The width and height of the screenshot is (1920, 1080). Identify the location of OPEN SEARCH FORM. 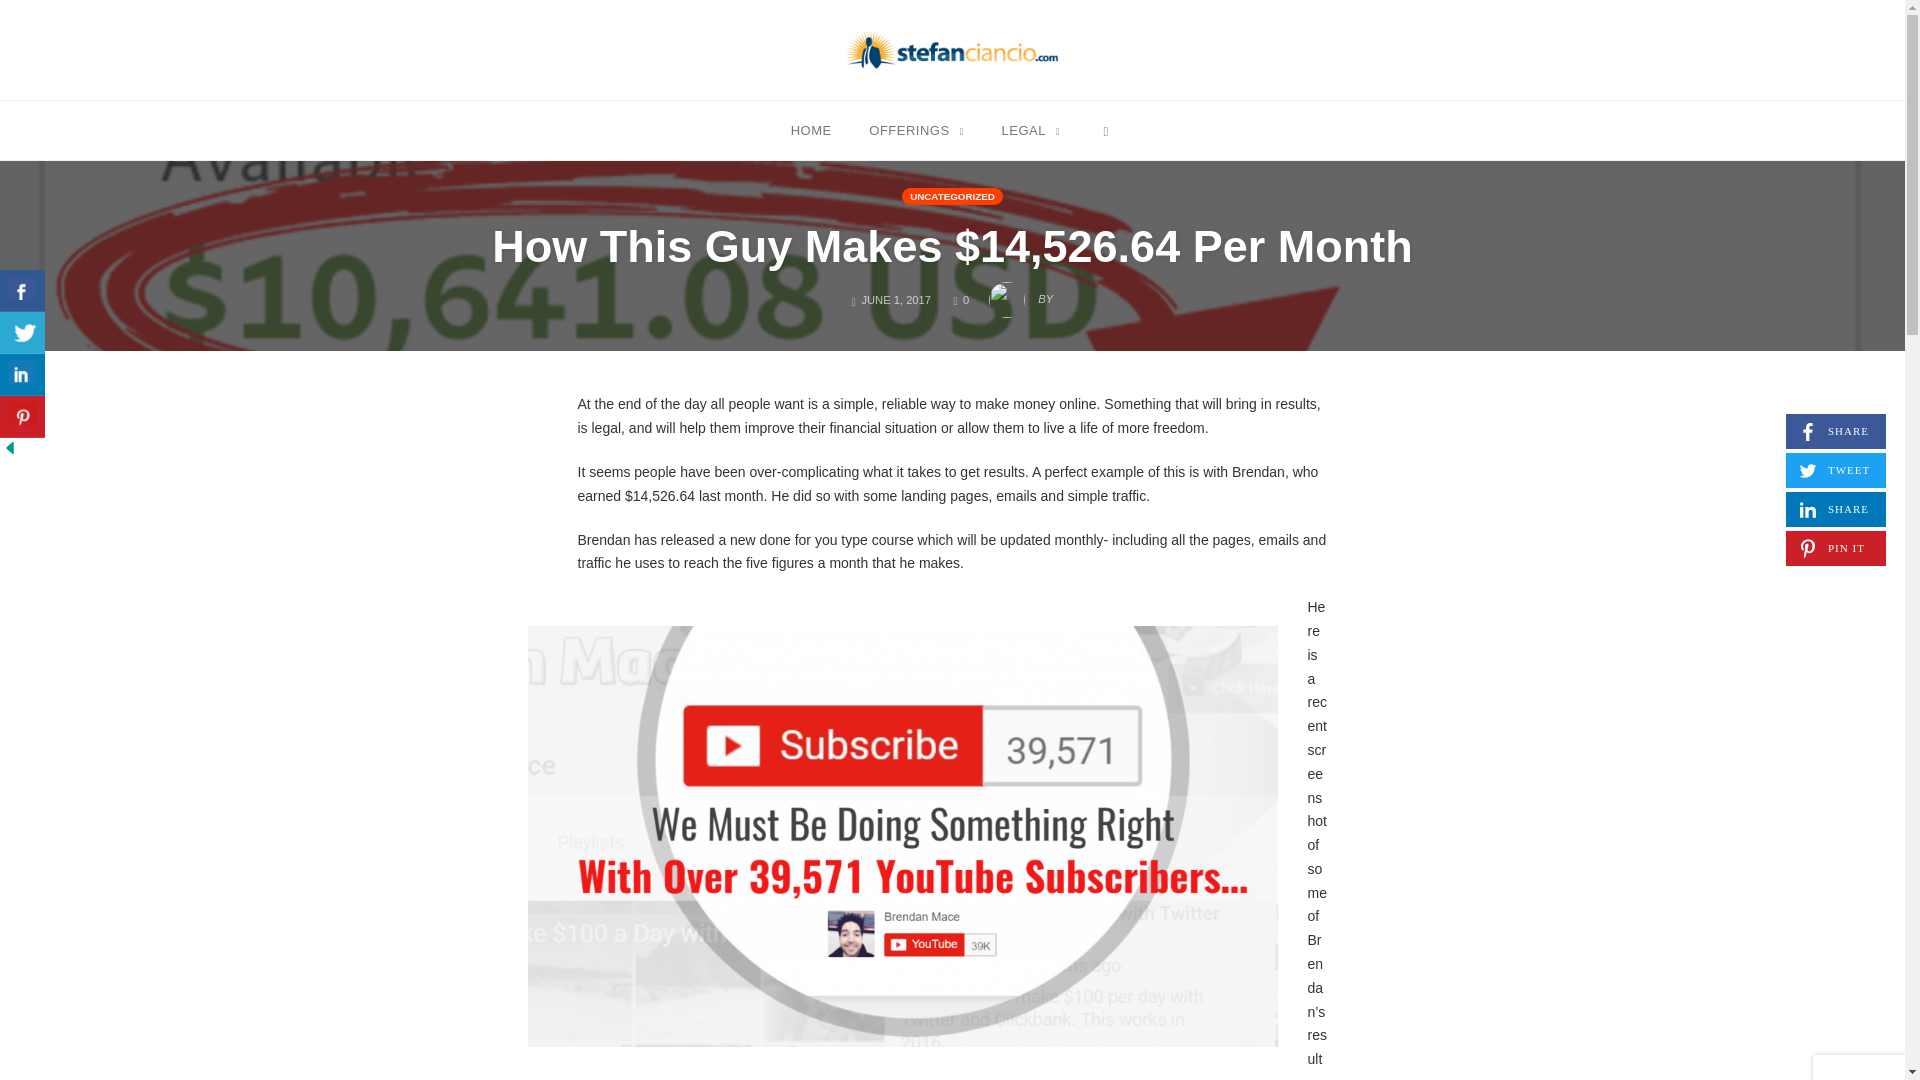
(810, 129).